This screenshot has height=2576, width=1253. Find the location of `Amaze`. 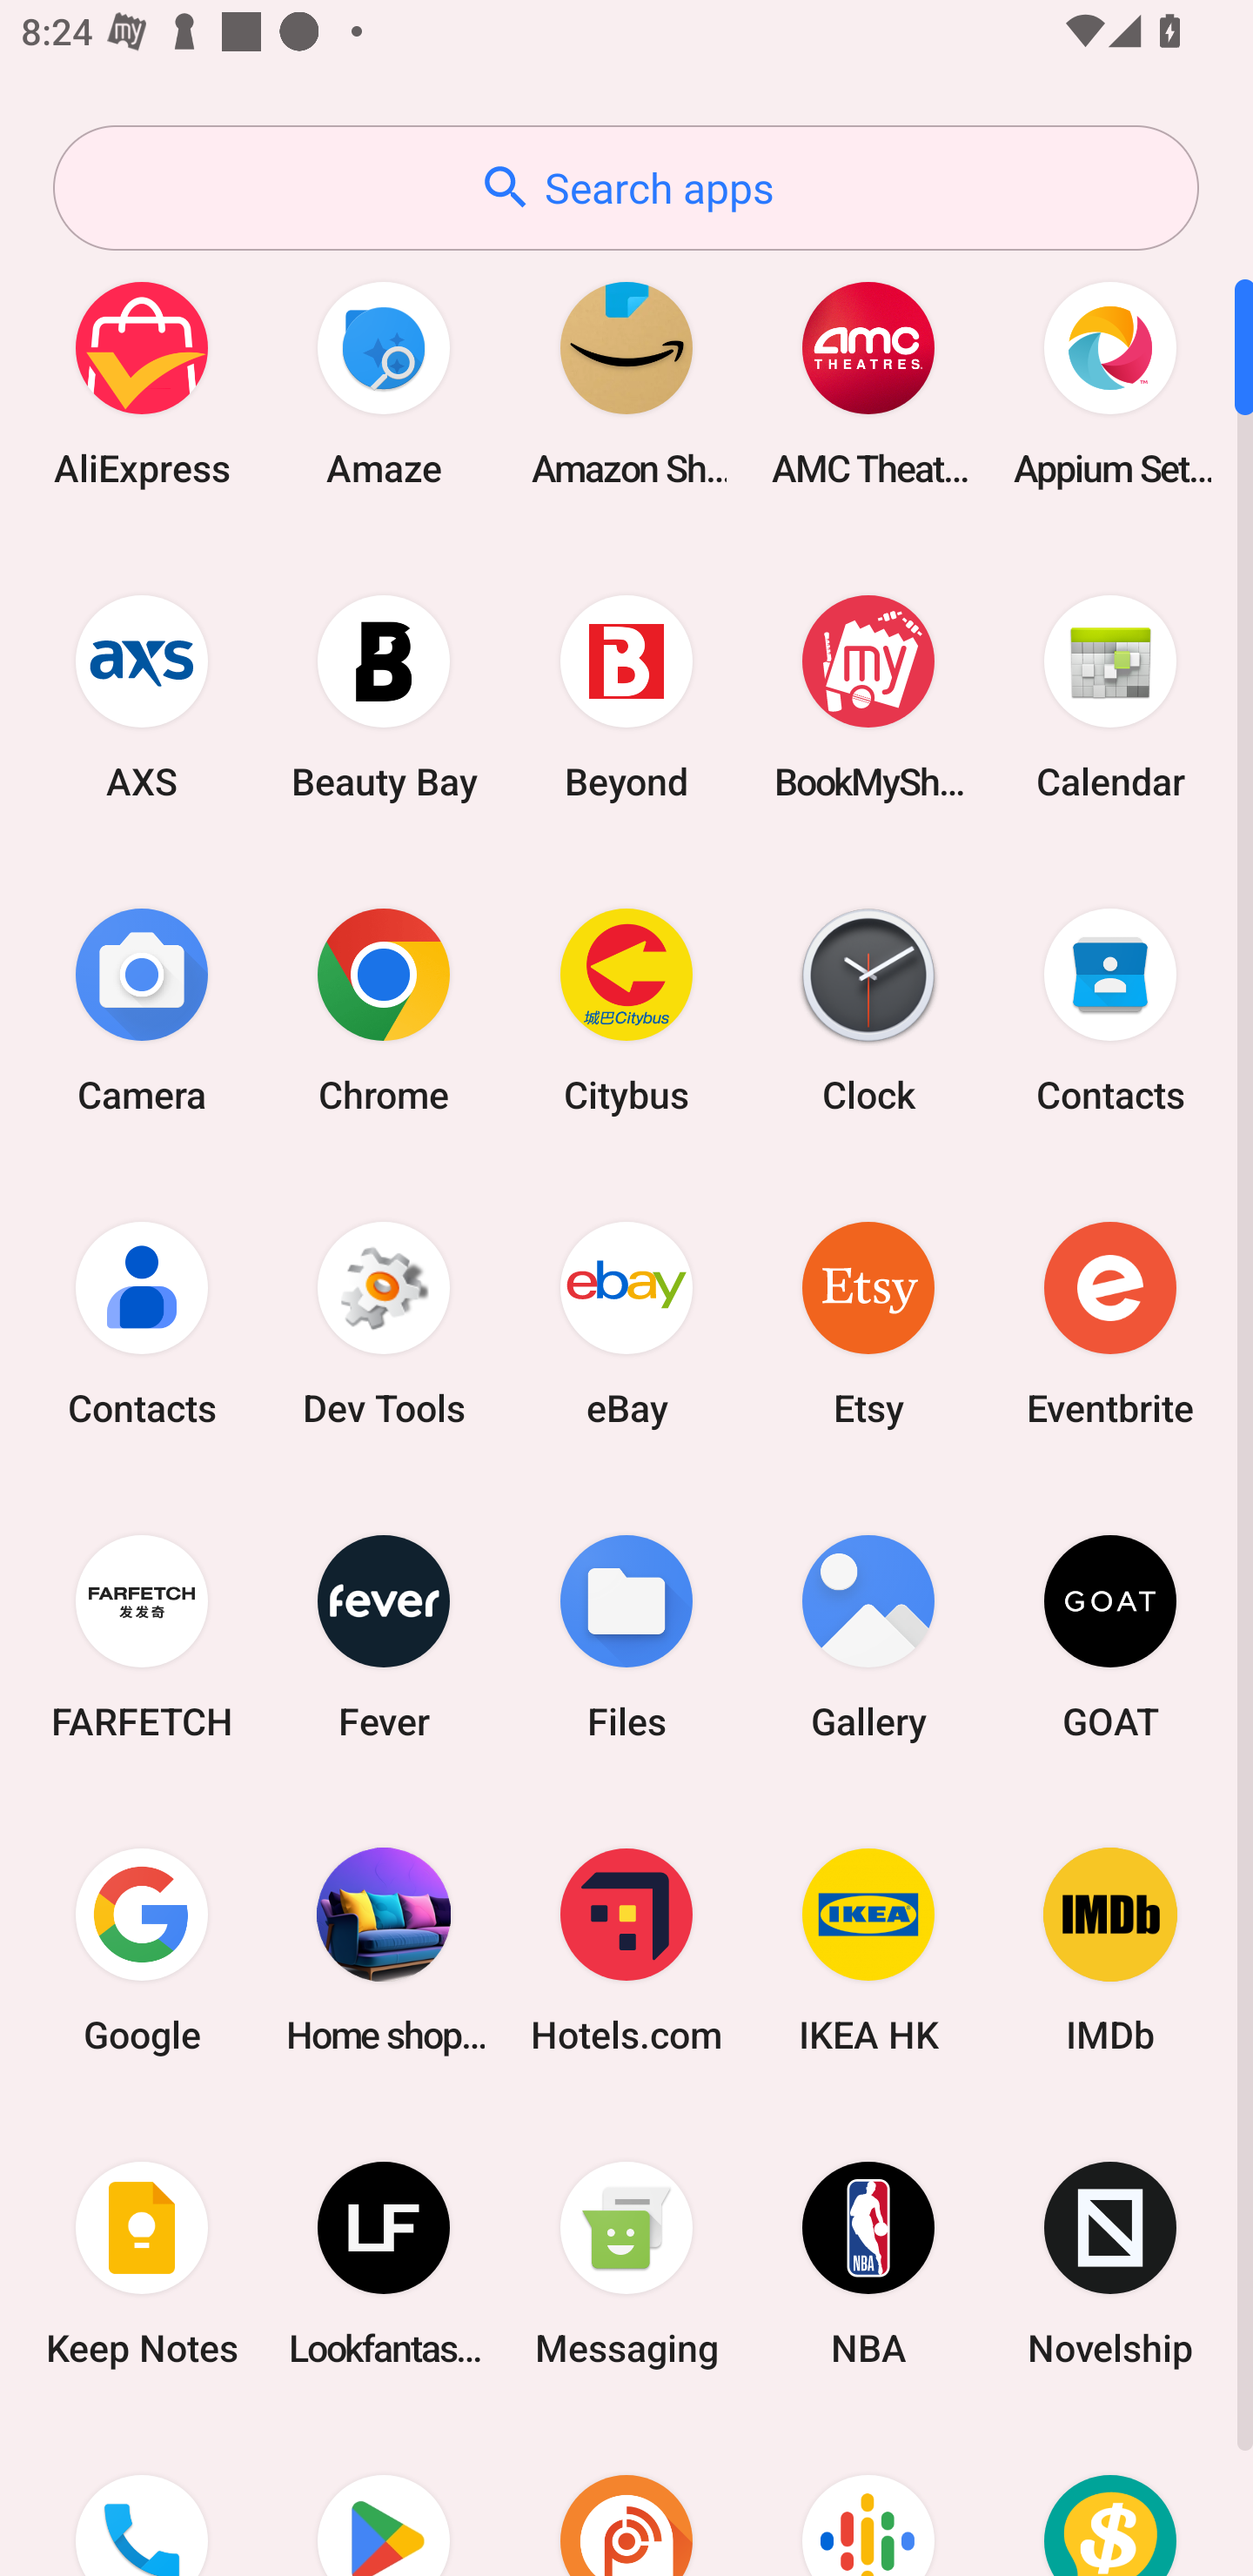

Amaze is located at coordinates (384, 383).